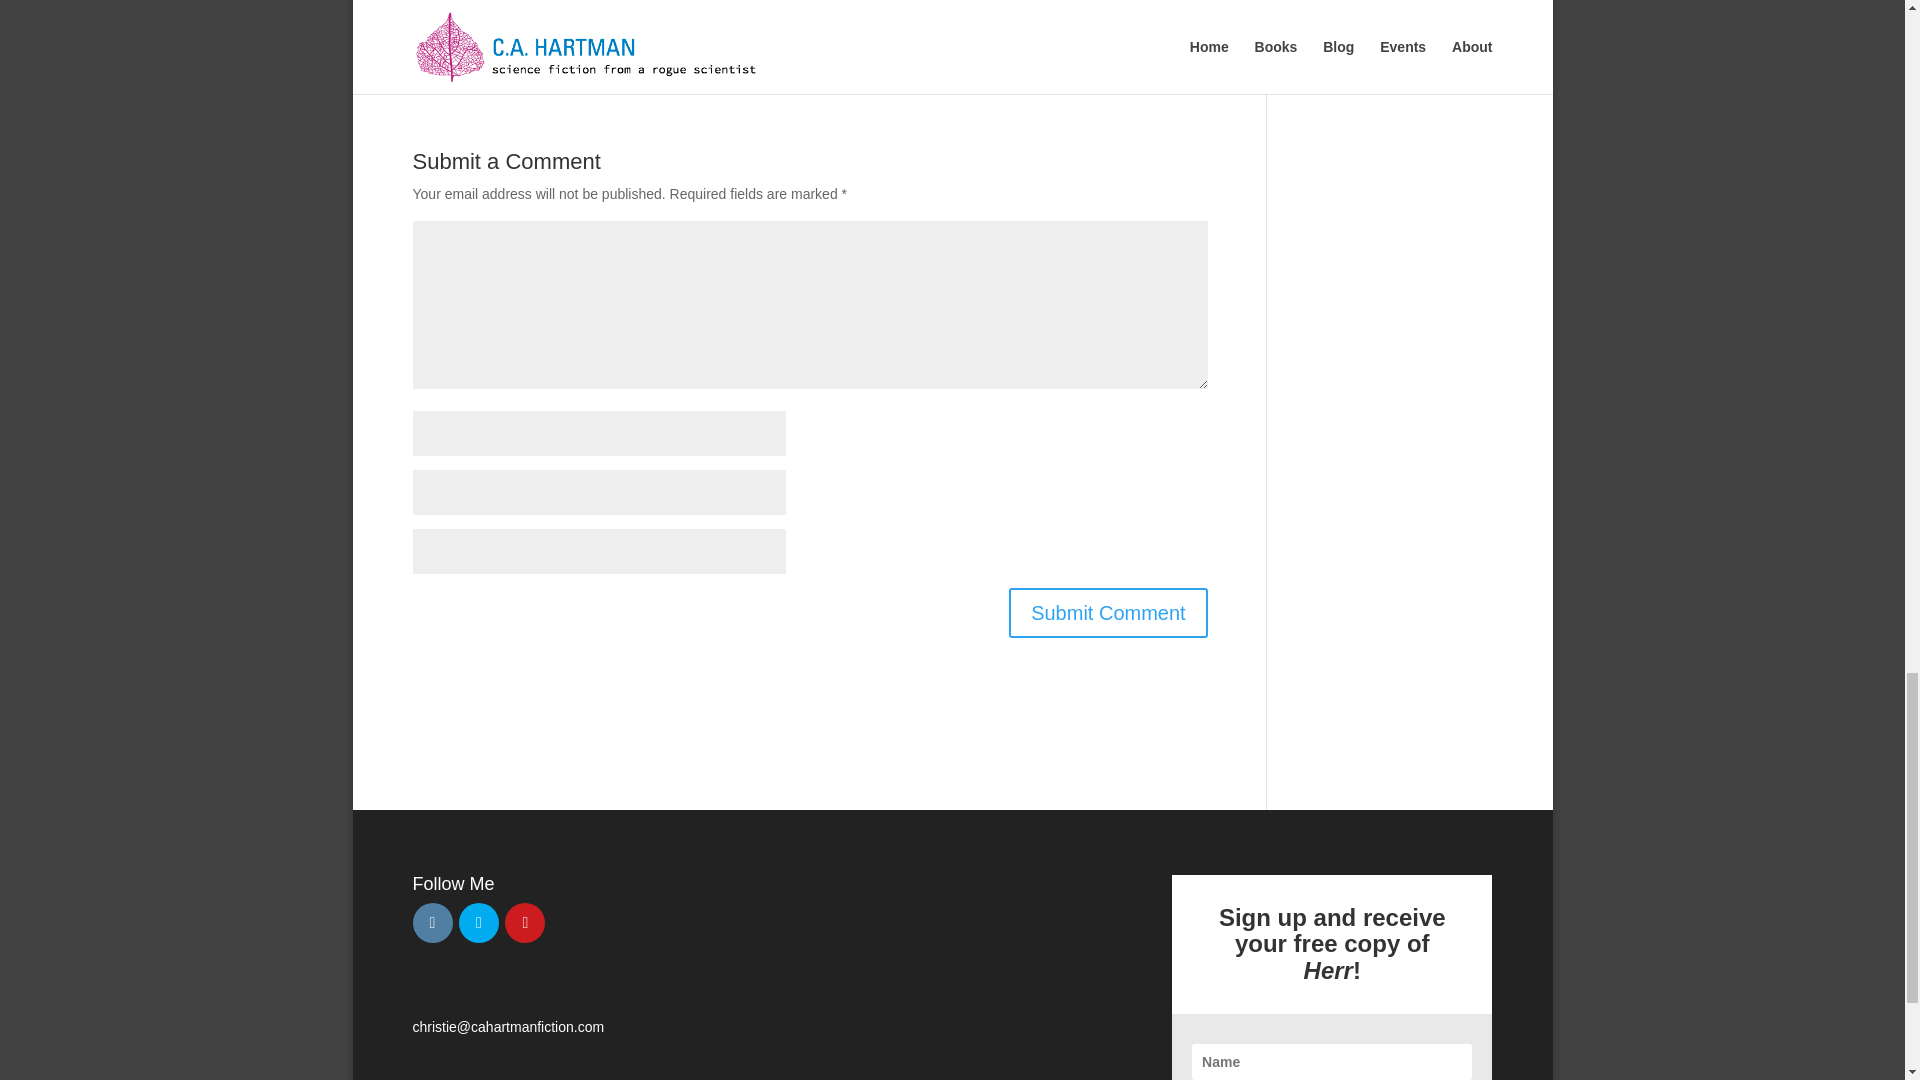  Describe the element at coordinates (1108, 612) in the screenshot. I see `Submit Comment` at that location.